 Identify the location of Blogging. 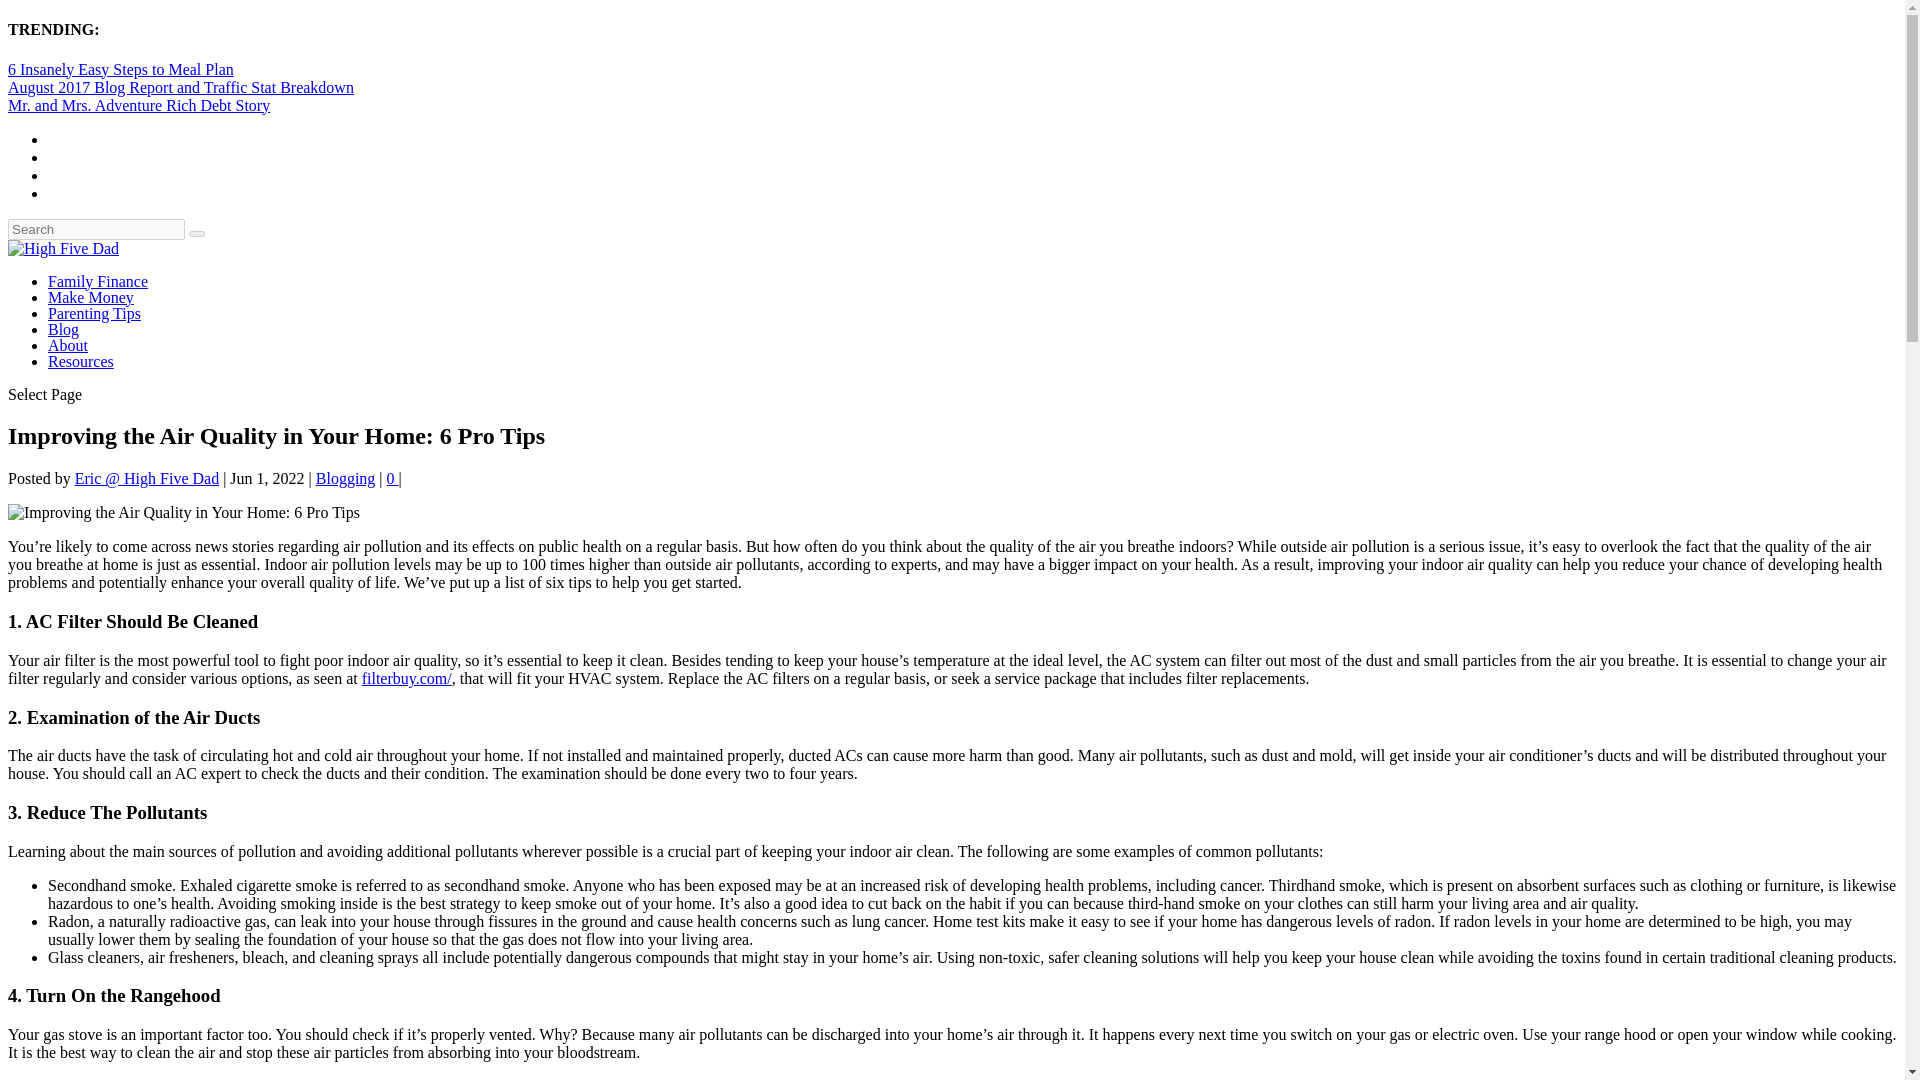
(346, 478).